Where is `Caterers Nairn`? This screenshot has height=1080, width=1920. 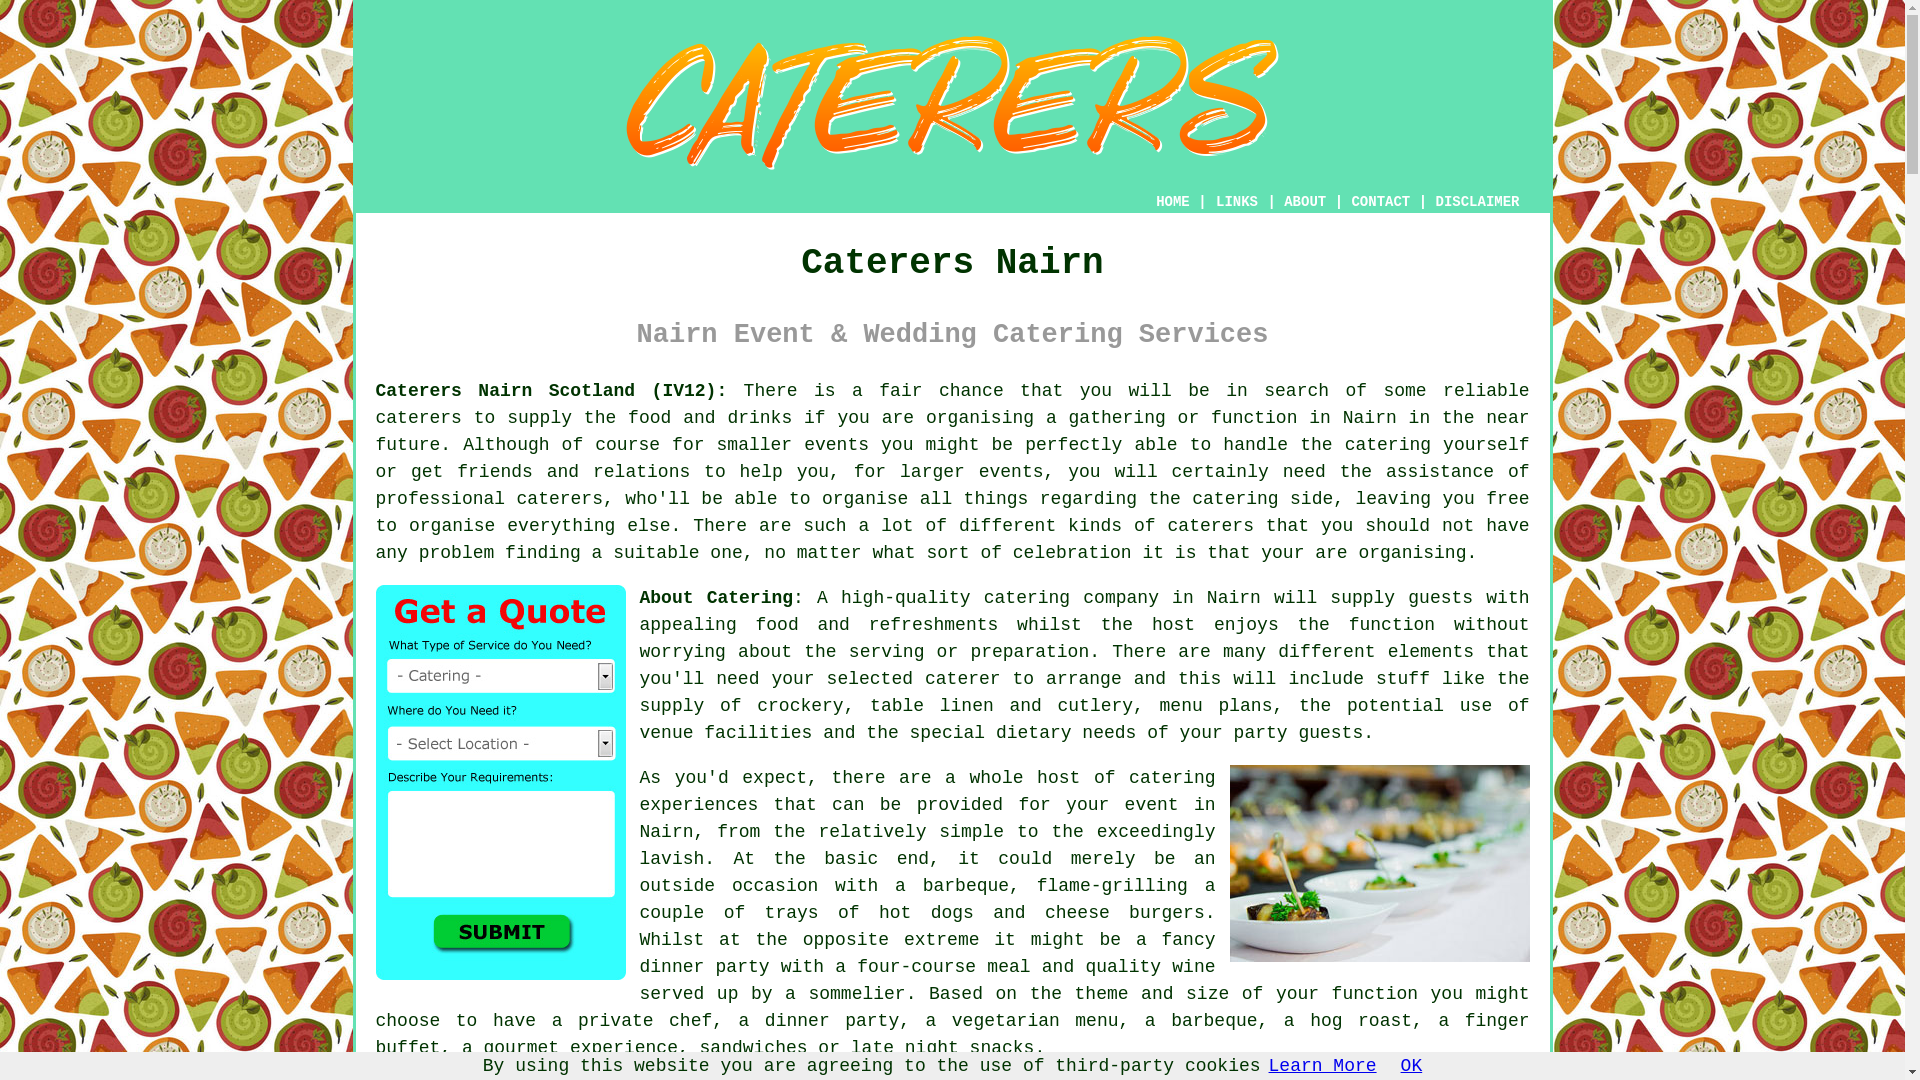
Caterers Nairn is located at coordinates (952, 102).